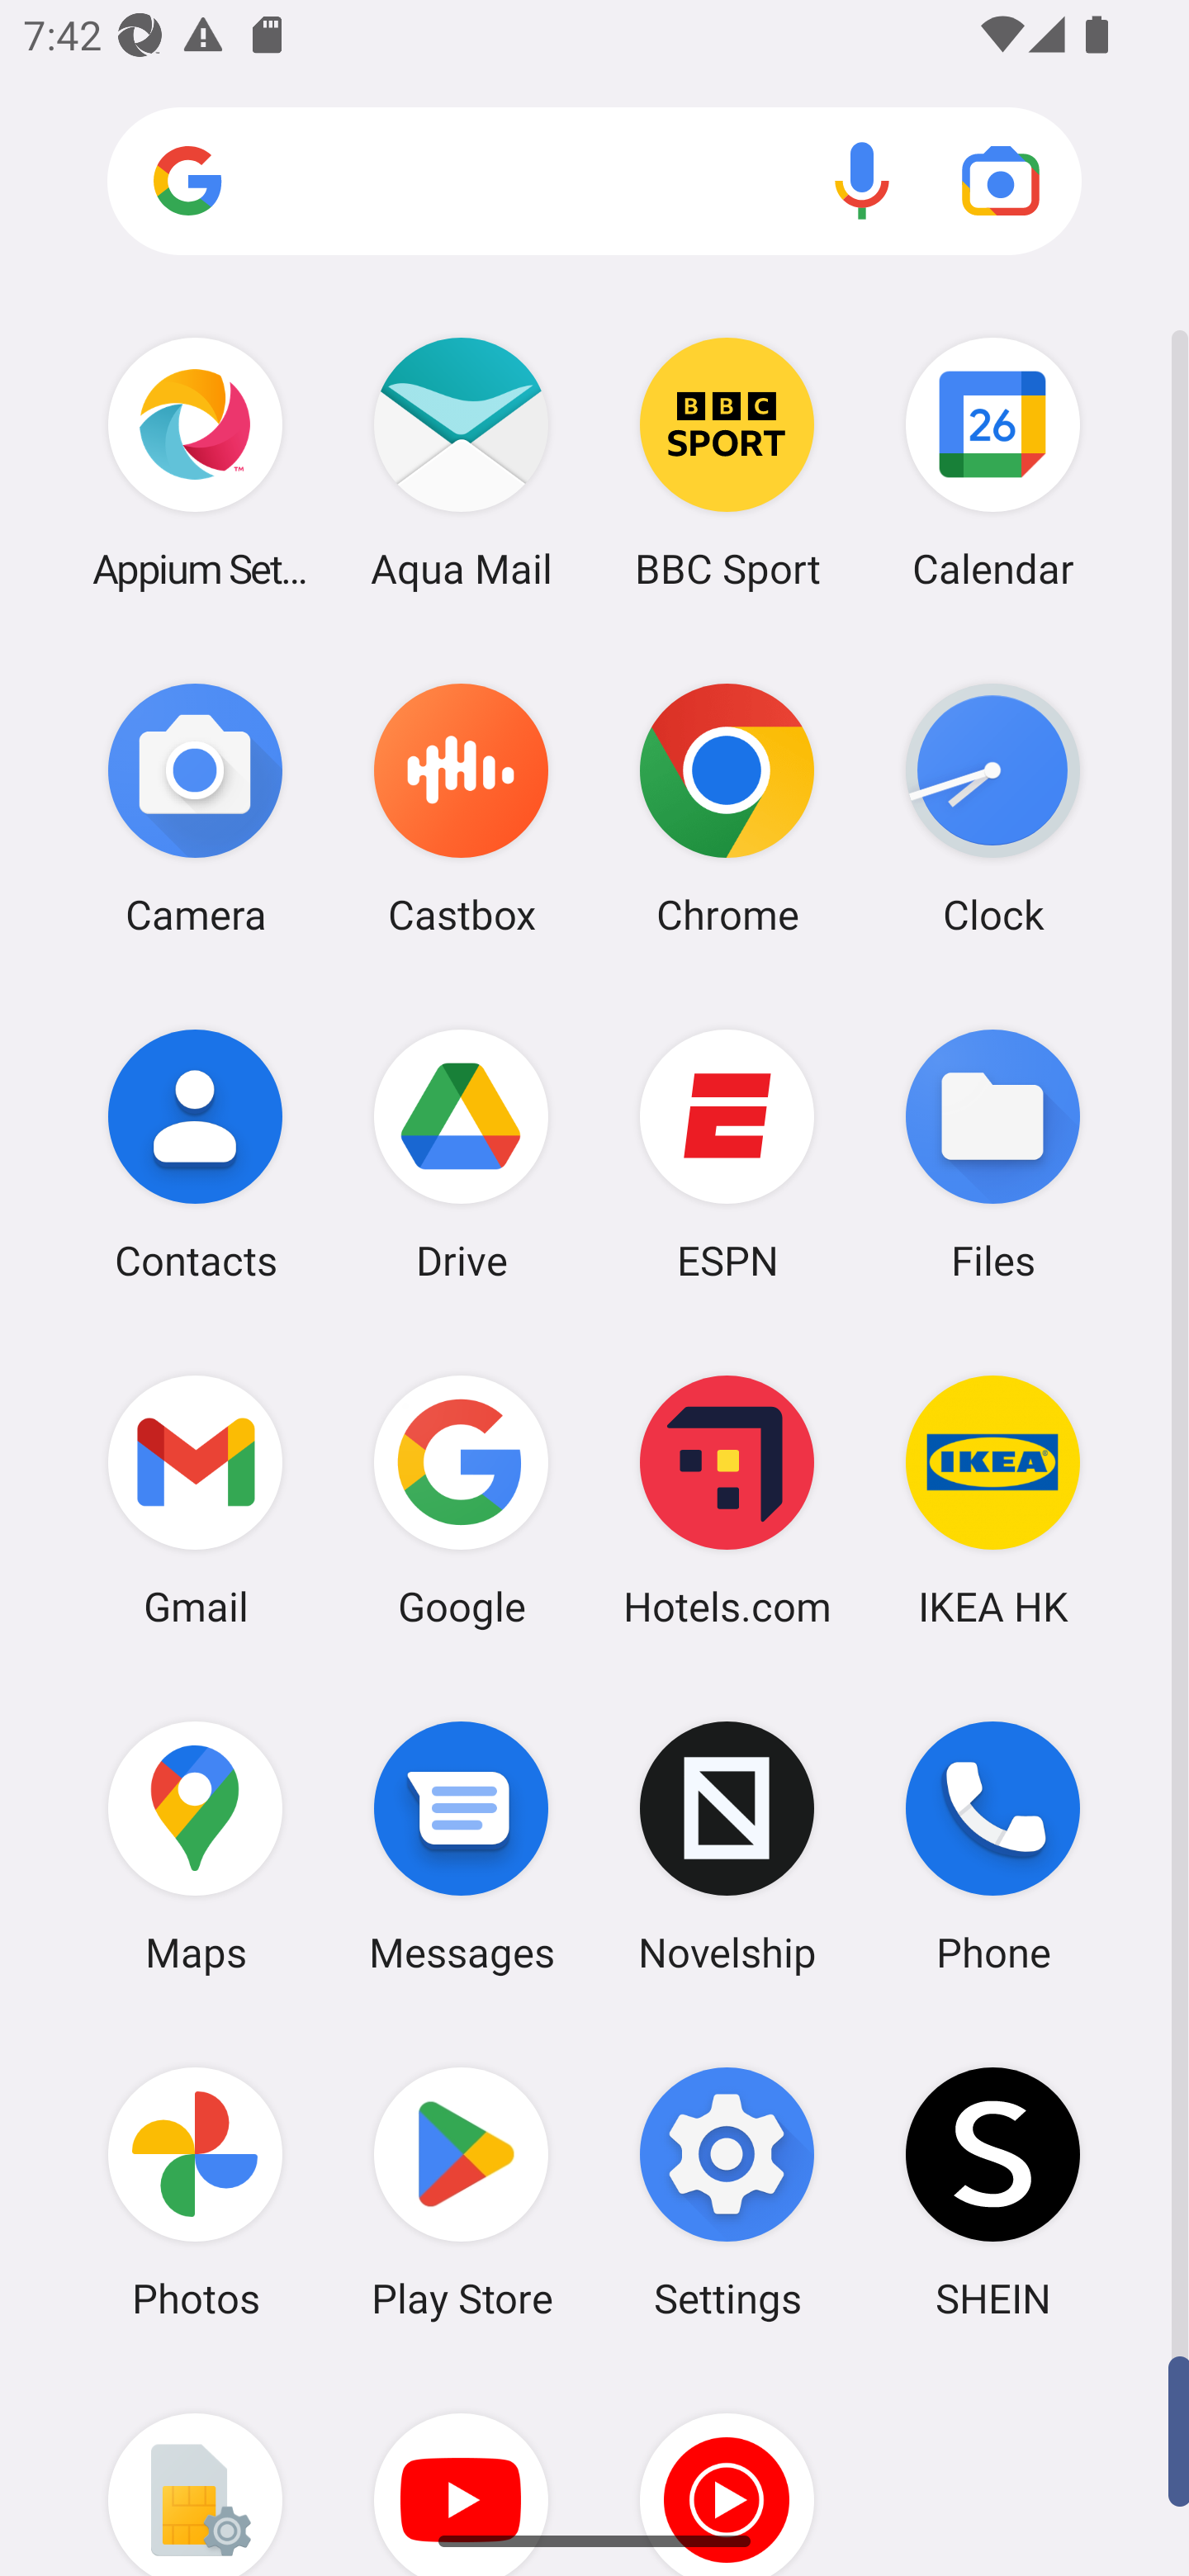 The width and height of the screenshot is (1189, 2576). Describe the element at coordinates (195, 1153) in the screenshot. I see `Contacts` at that location.